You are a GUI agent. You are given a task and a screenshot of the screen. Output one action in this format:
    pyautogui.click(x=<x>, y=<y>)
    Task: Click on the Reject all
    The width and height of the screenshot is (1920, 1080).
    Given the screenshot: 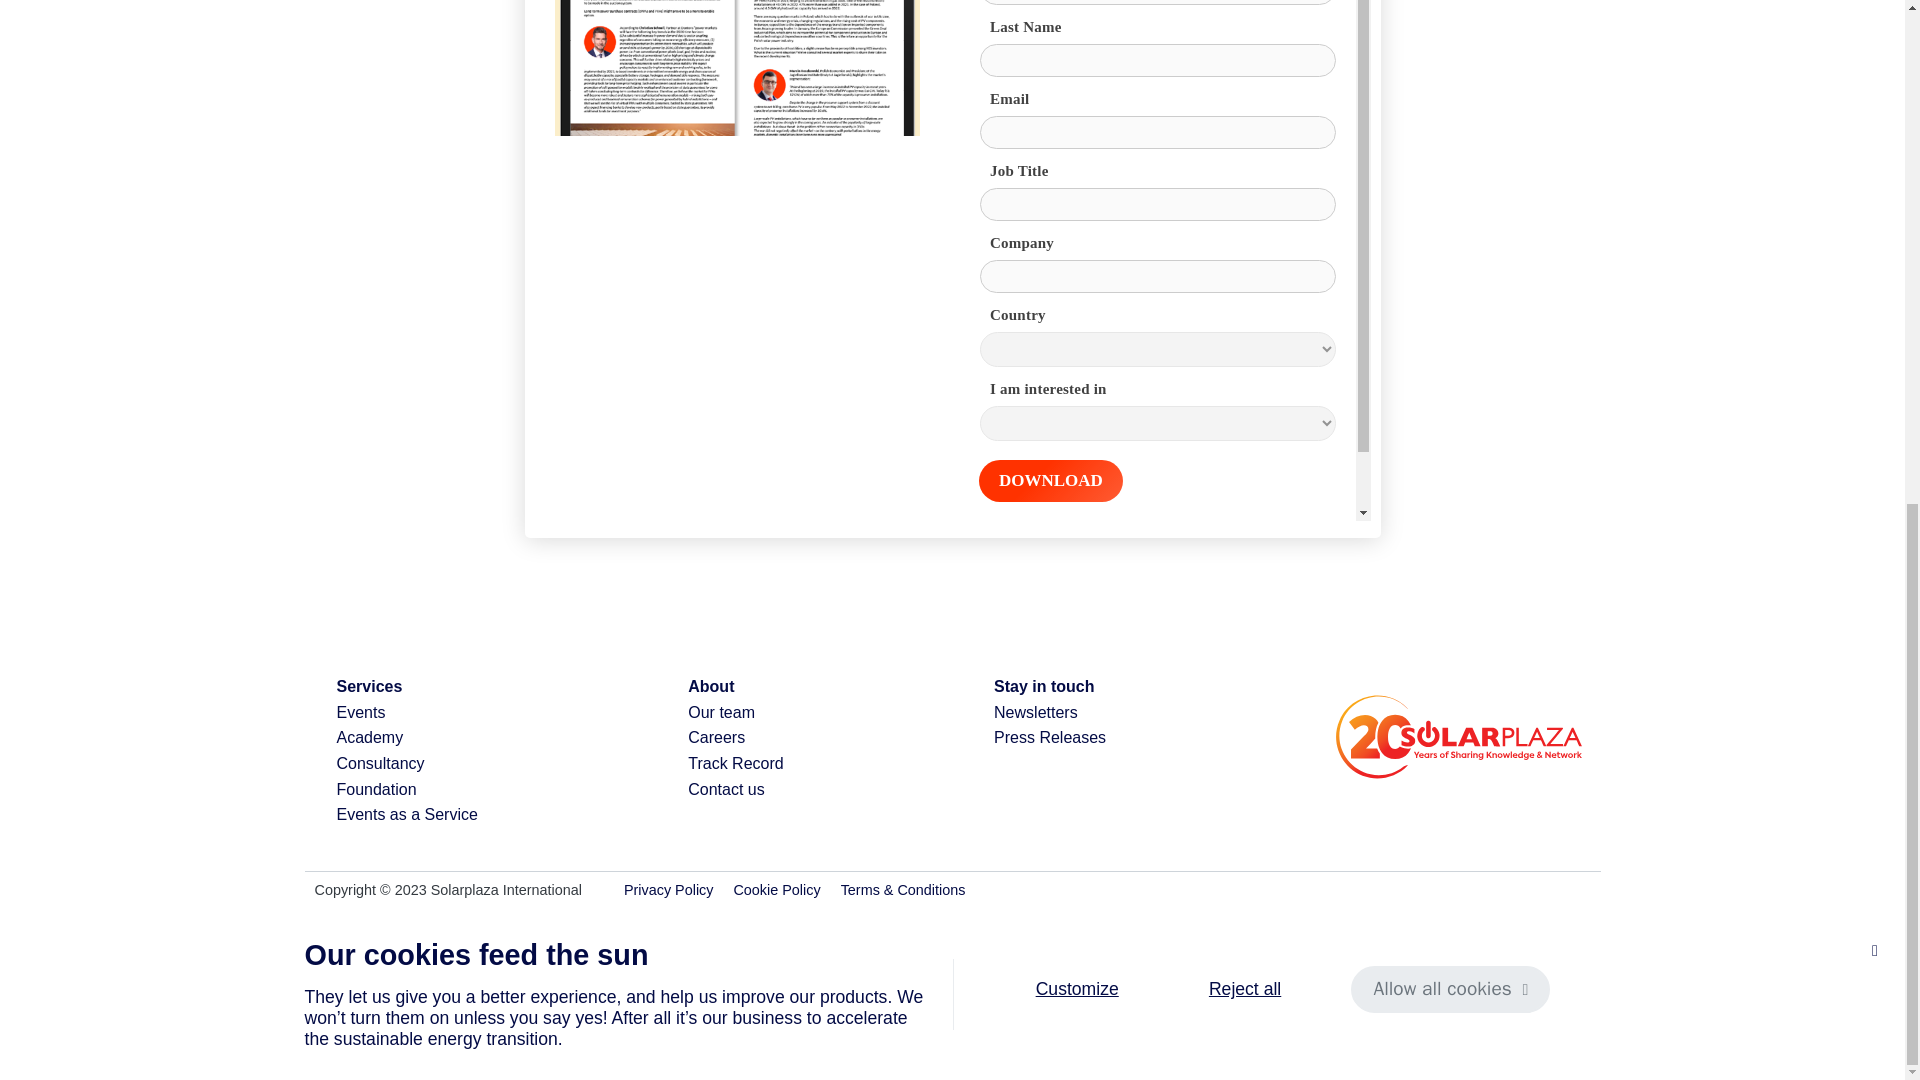 What is the action you would take?
    pyautogui.click(x=1244, y=48)
    